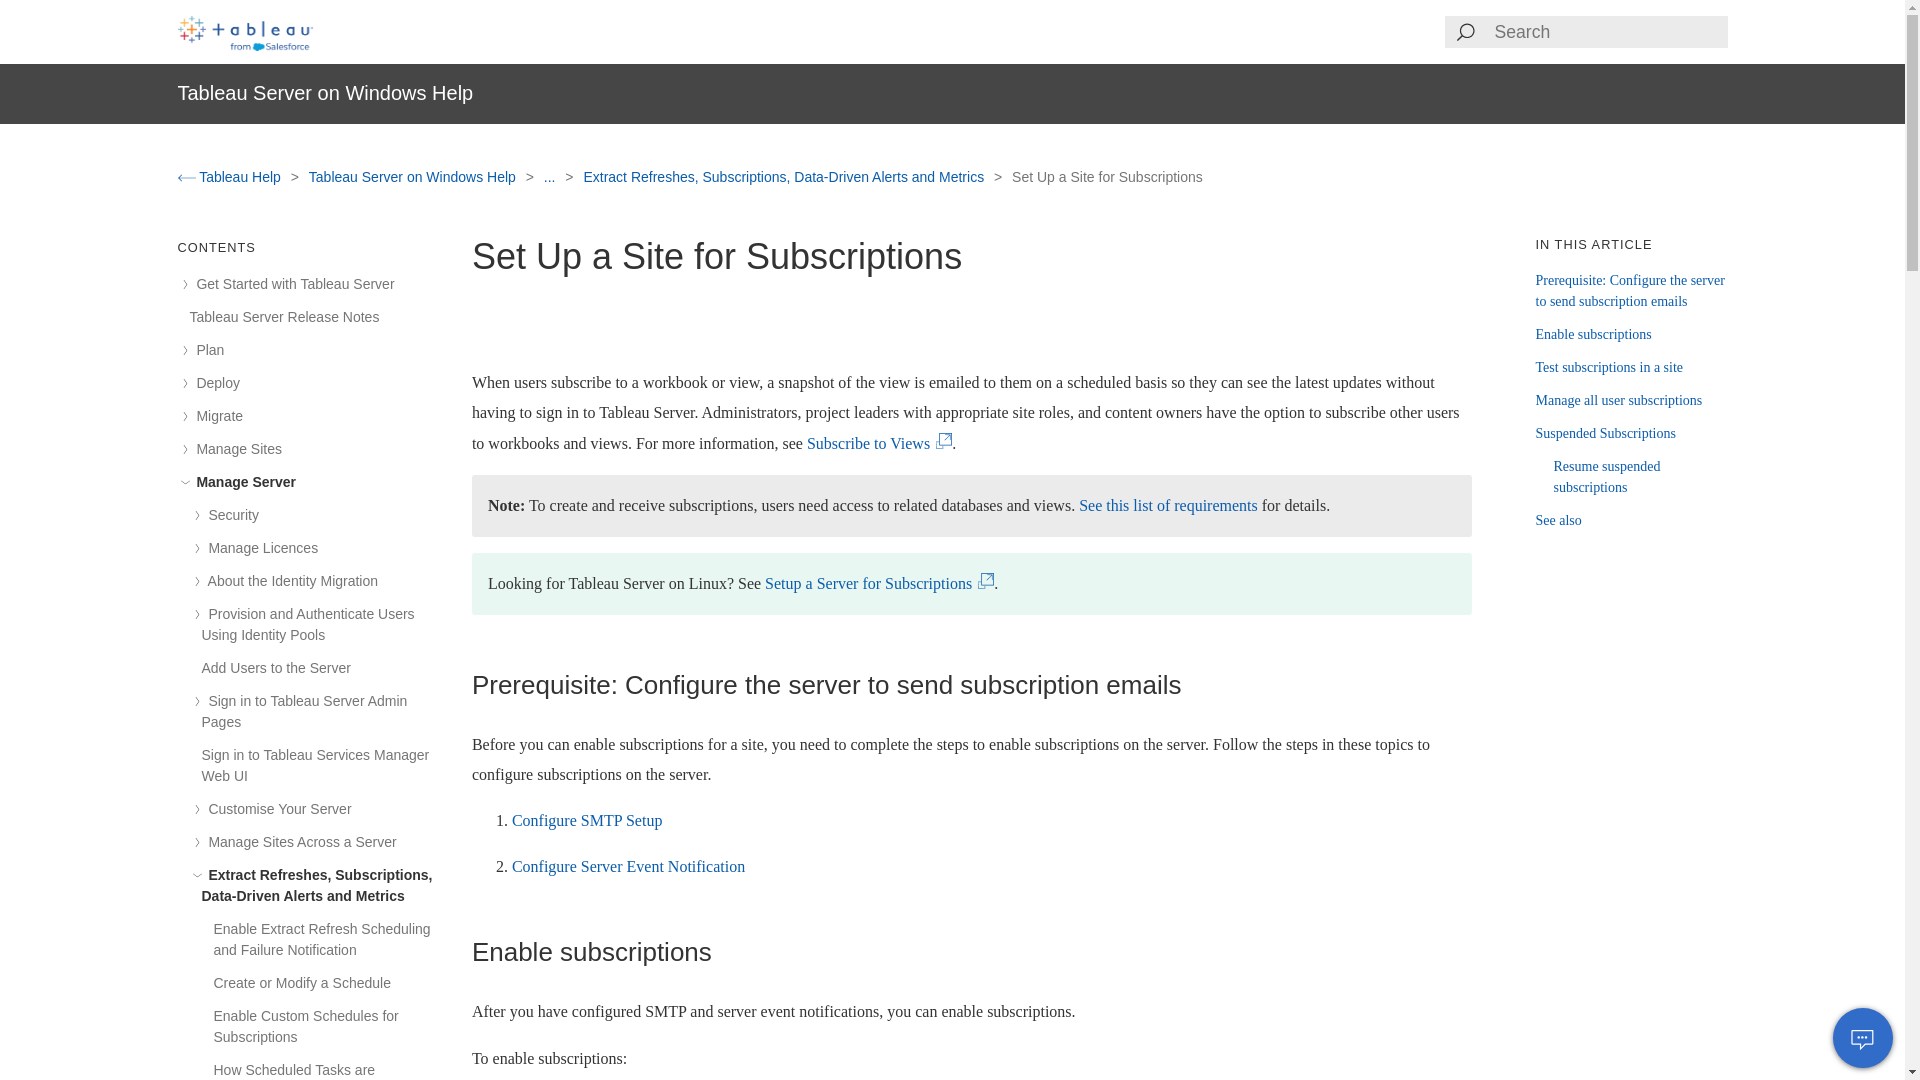  Describe the element at coordinates (292, 284) in the screenshot. I see `Get Started with Tableau Server` at that location.